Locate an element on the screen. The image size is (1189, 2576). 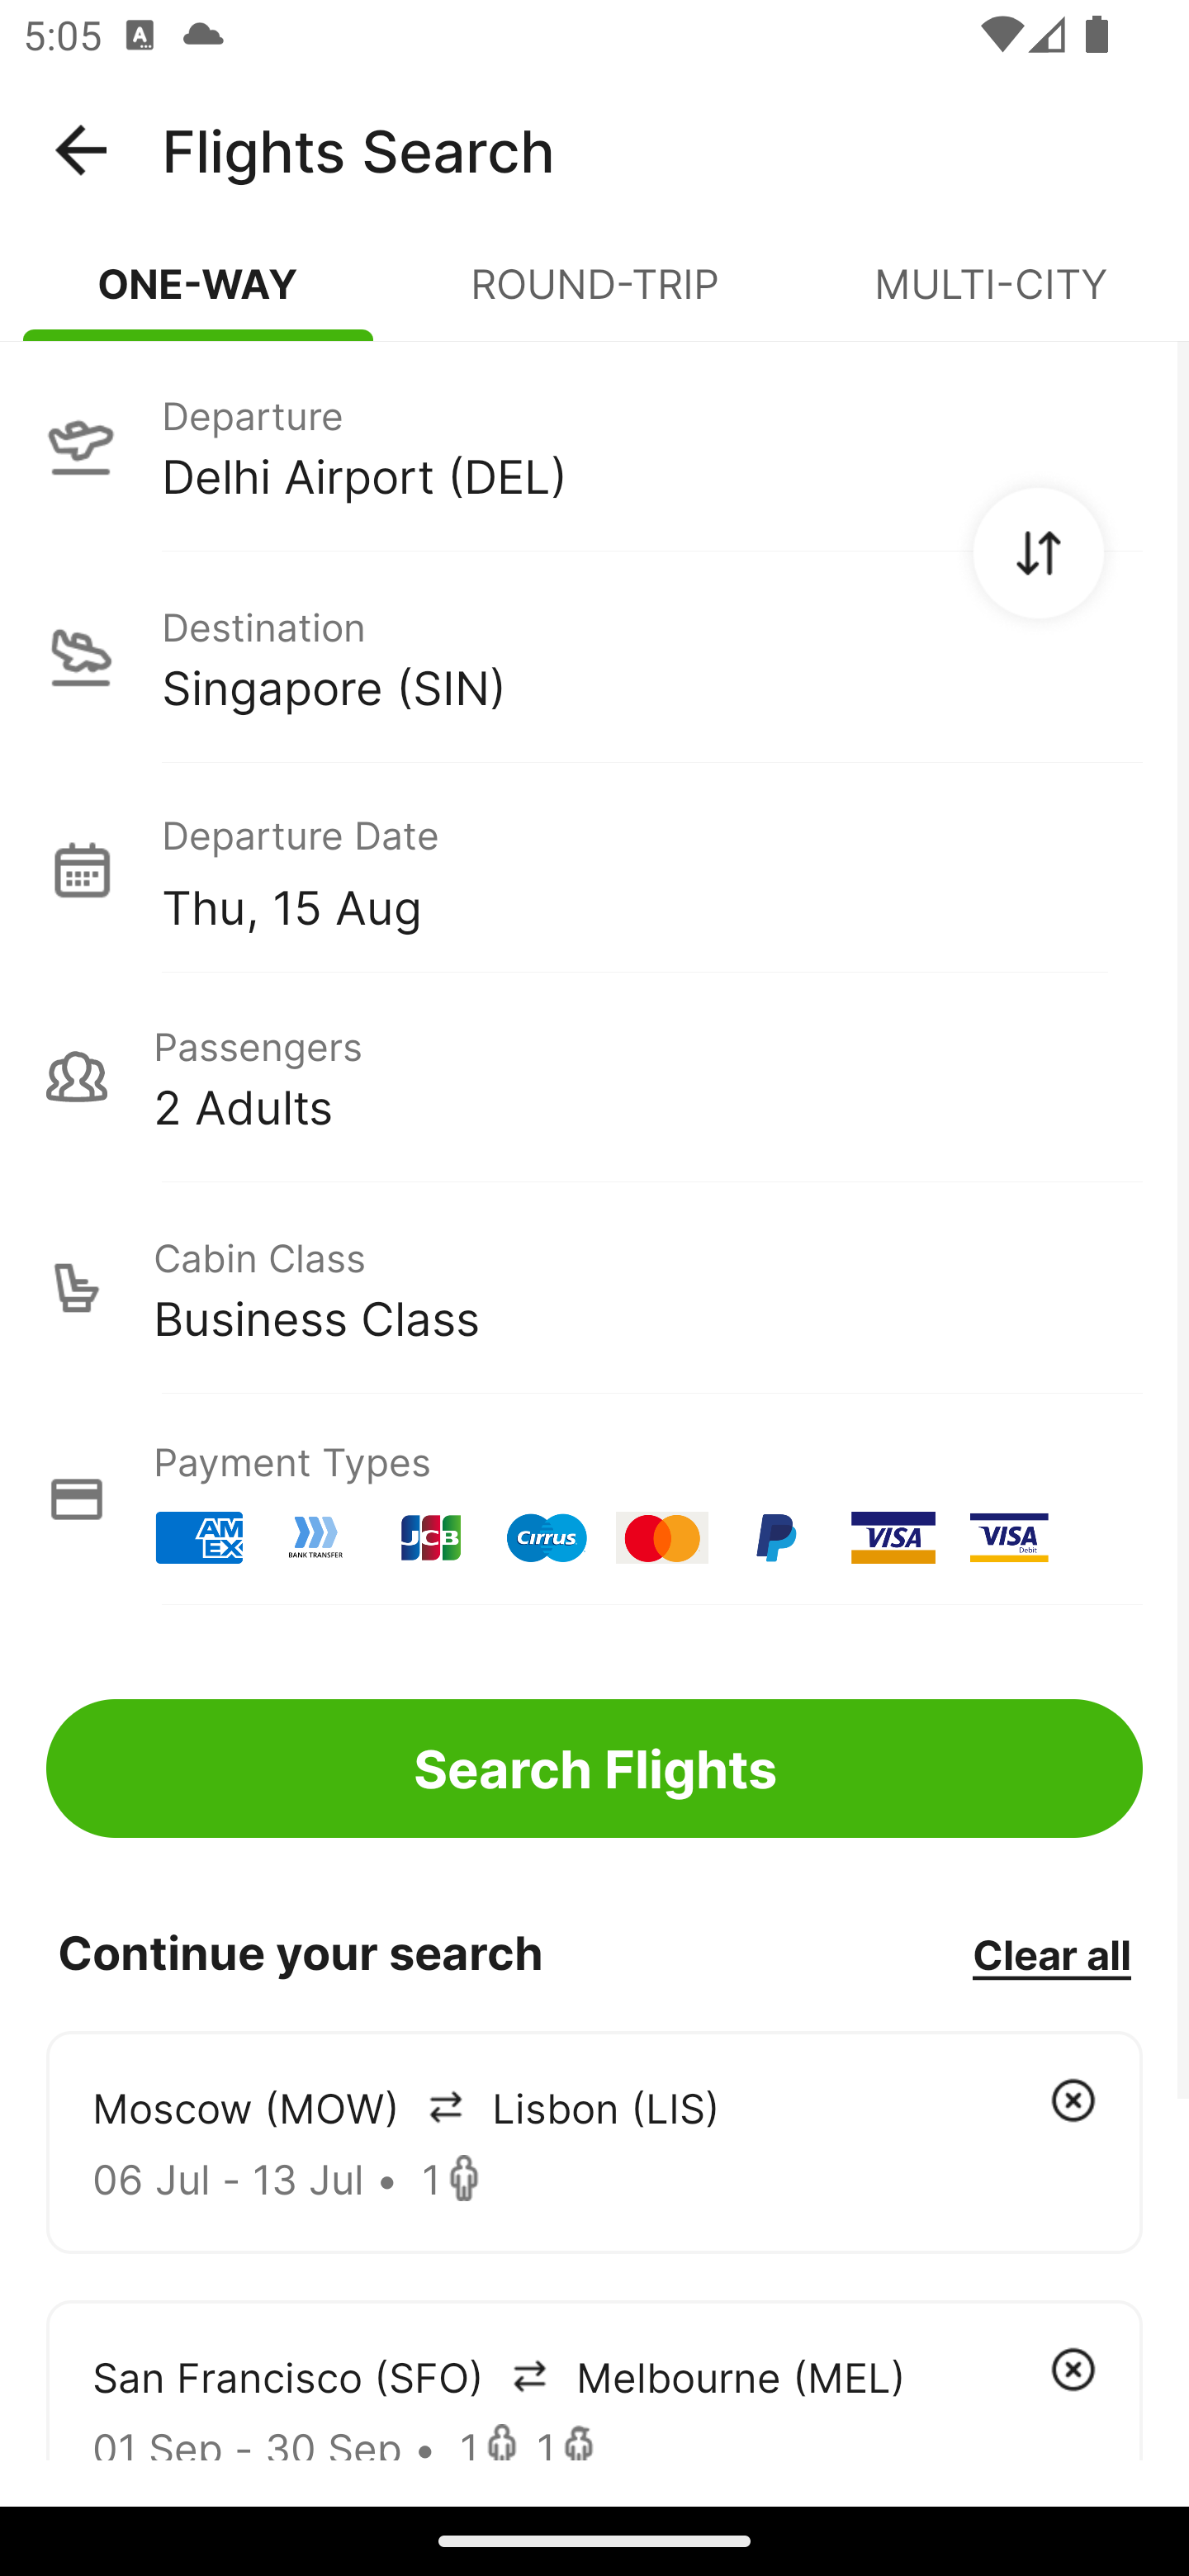
ONE-WAY is located at coordinates (198, 297).